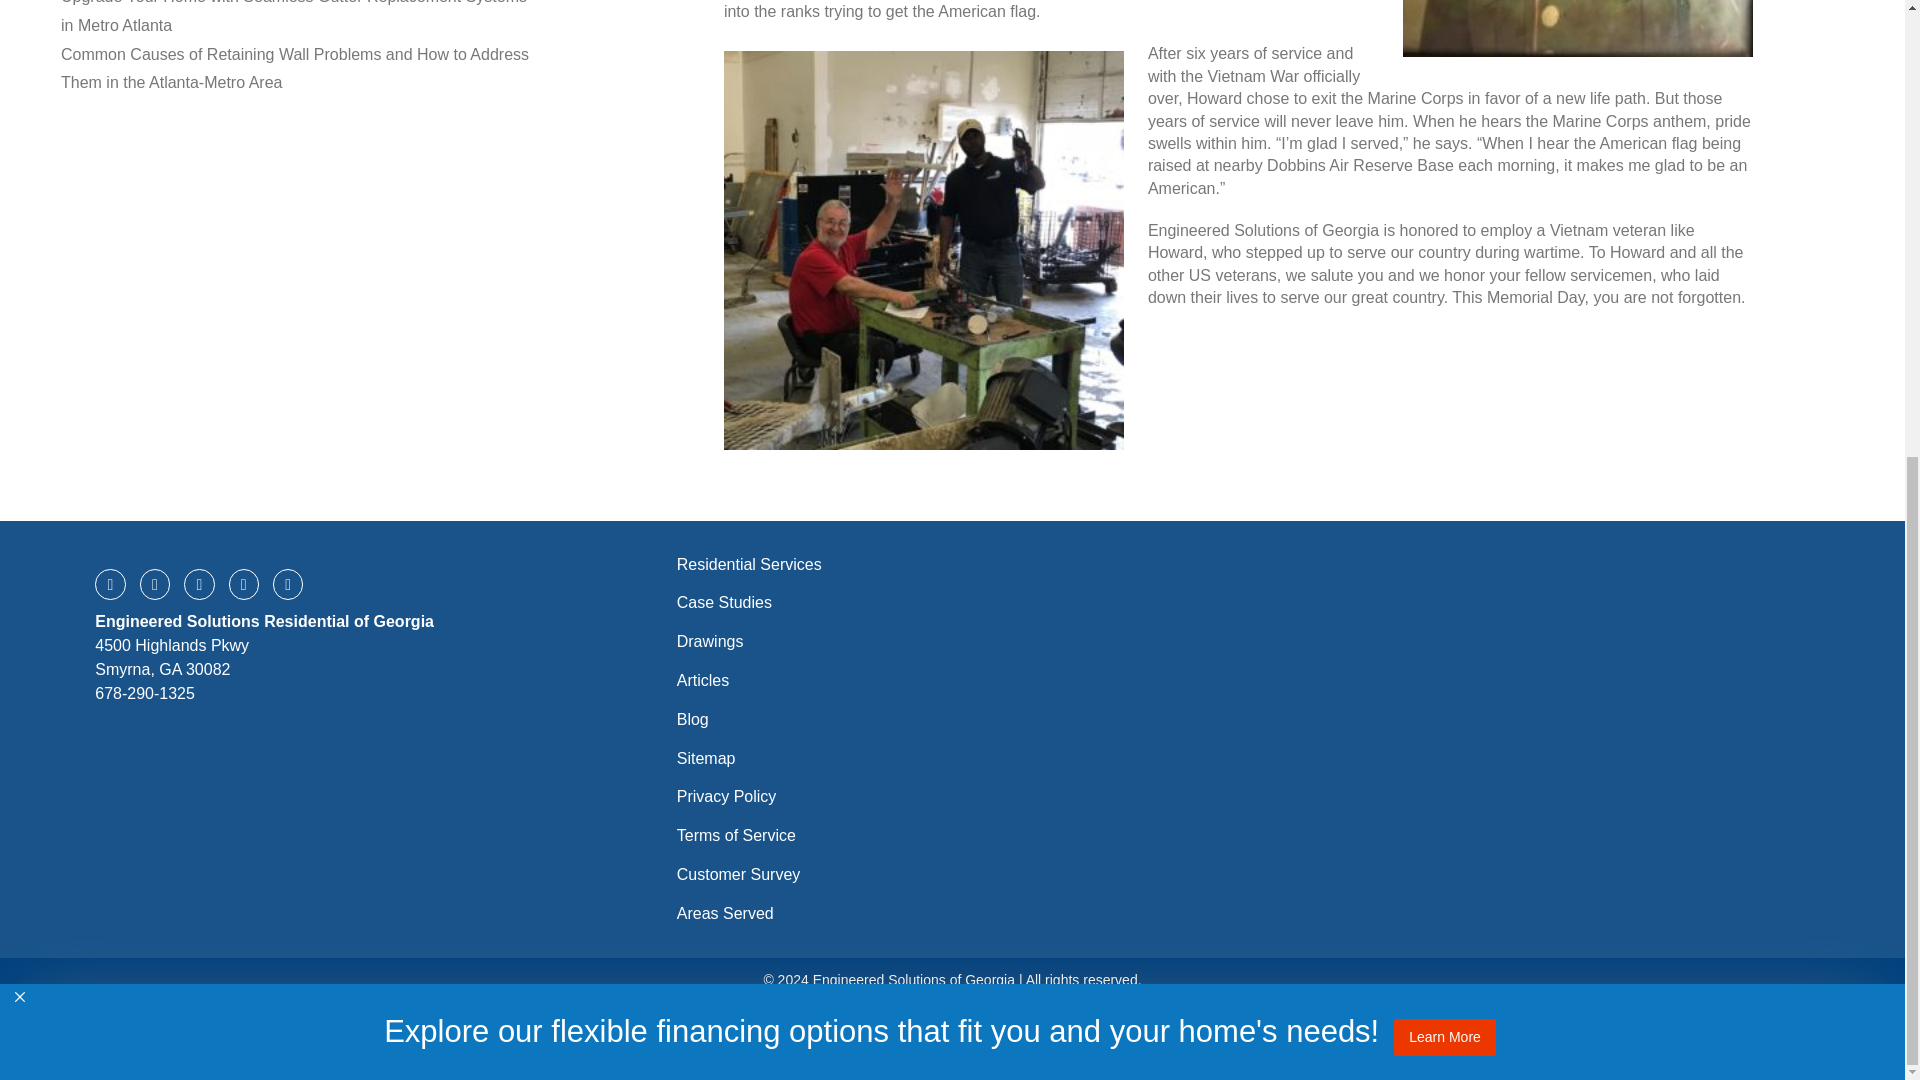  I want to click on Twitter, so click(155, 584).